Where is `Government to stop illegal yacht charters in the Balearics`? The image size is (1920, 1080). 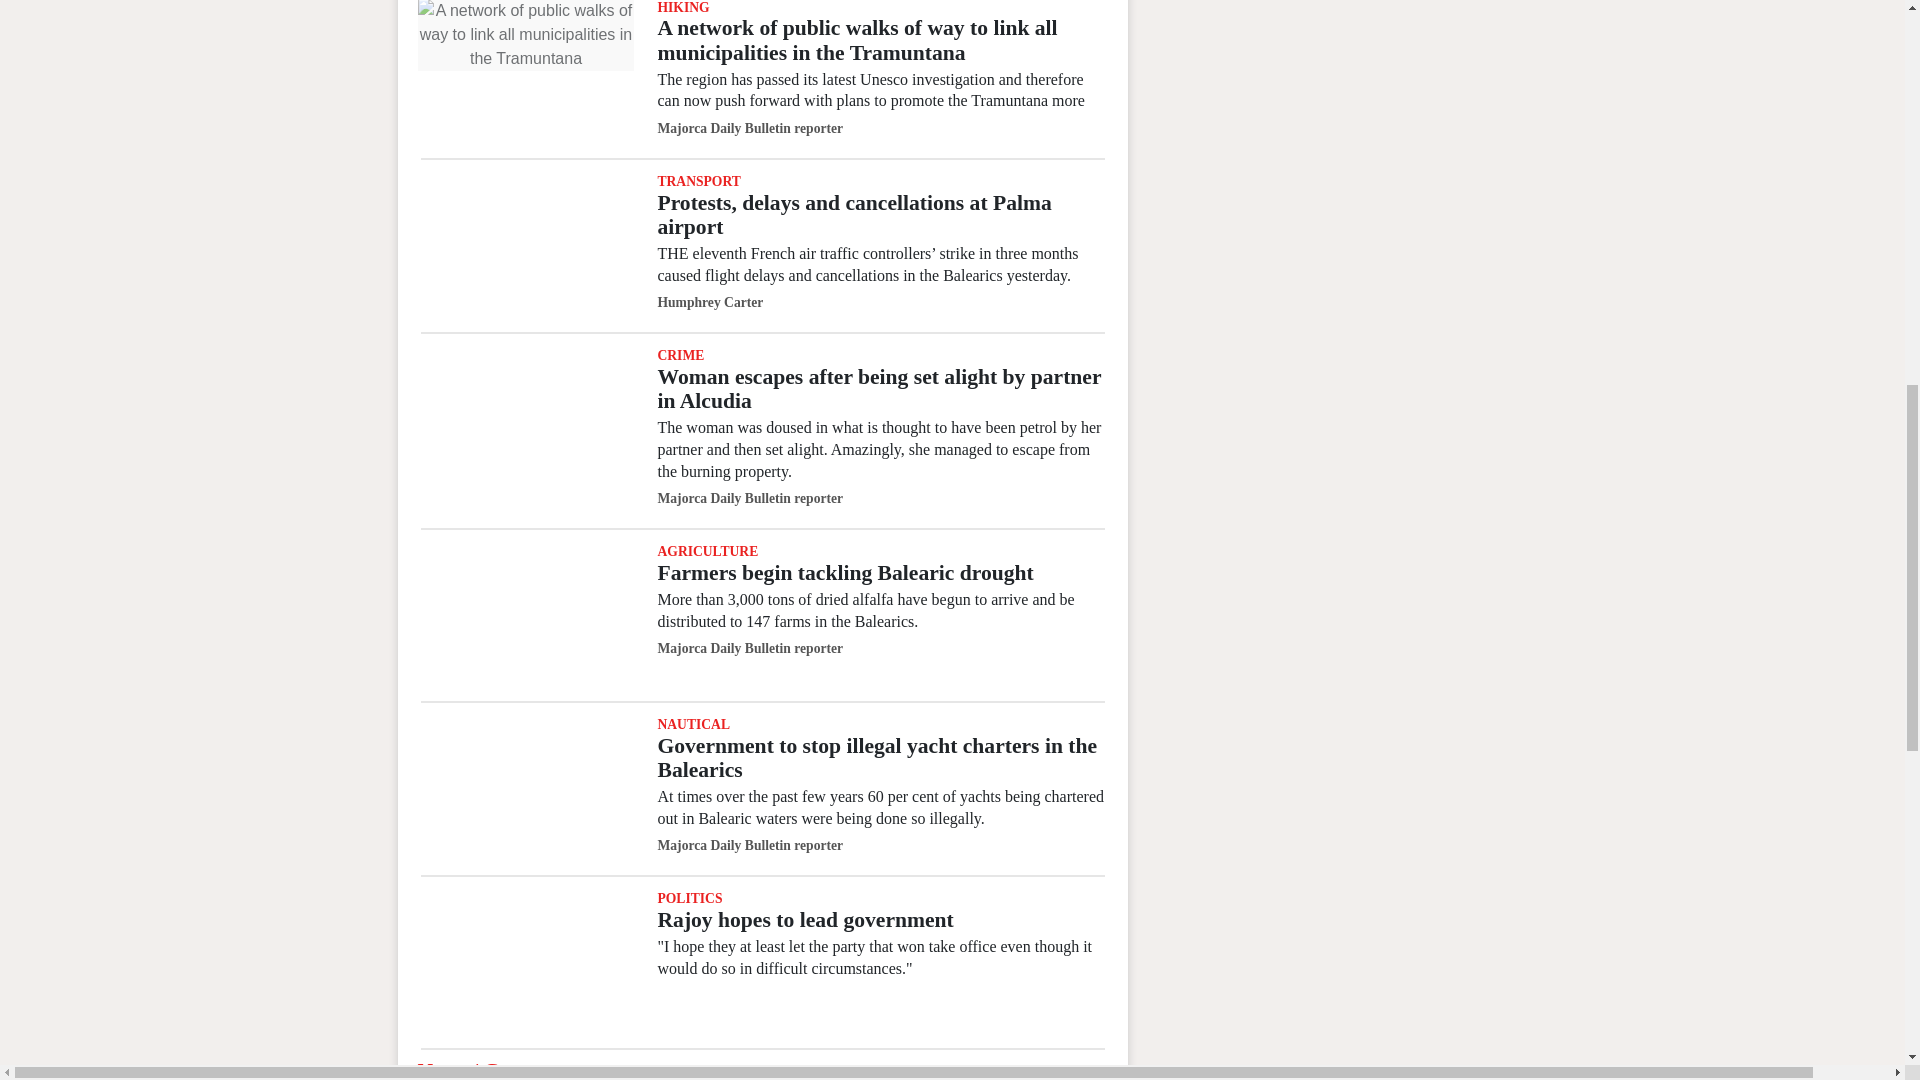 Government to stop illegal yacht charters in the Balearics is located at coordinates (526, 788).